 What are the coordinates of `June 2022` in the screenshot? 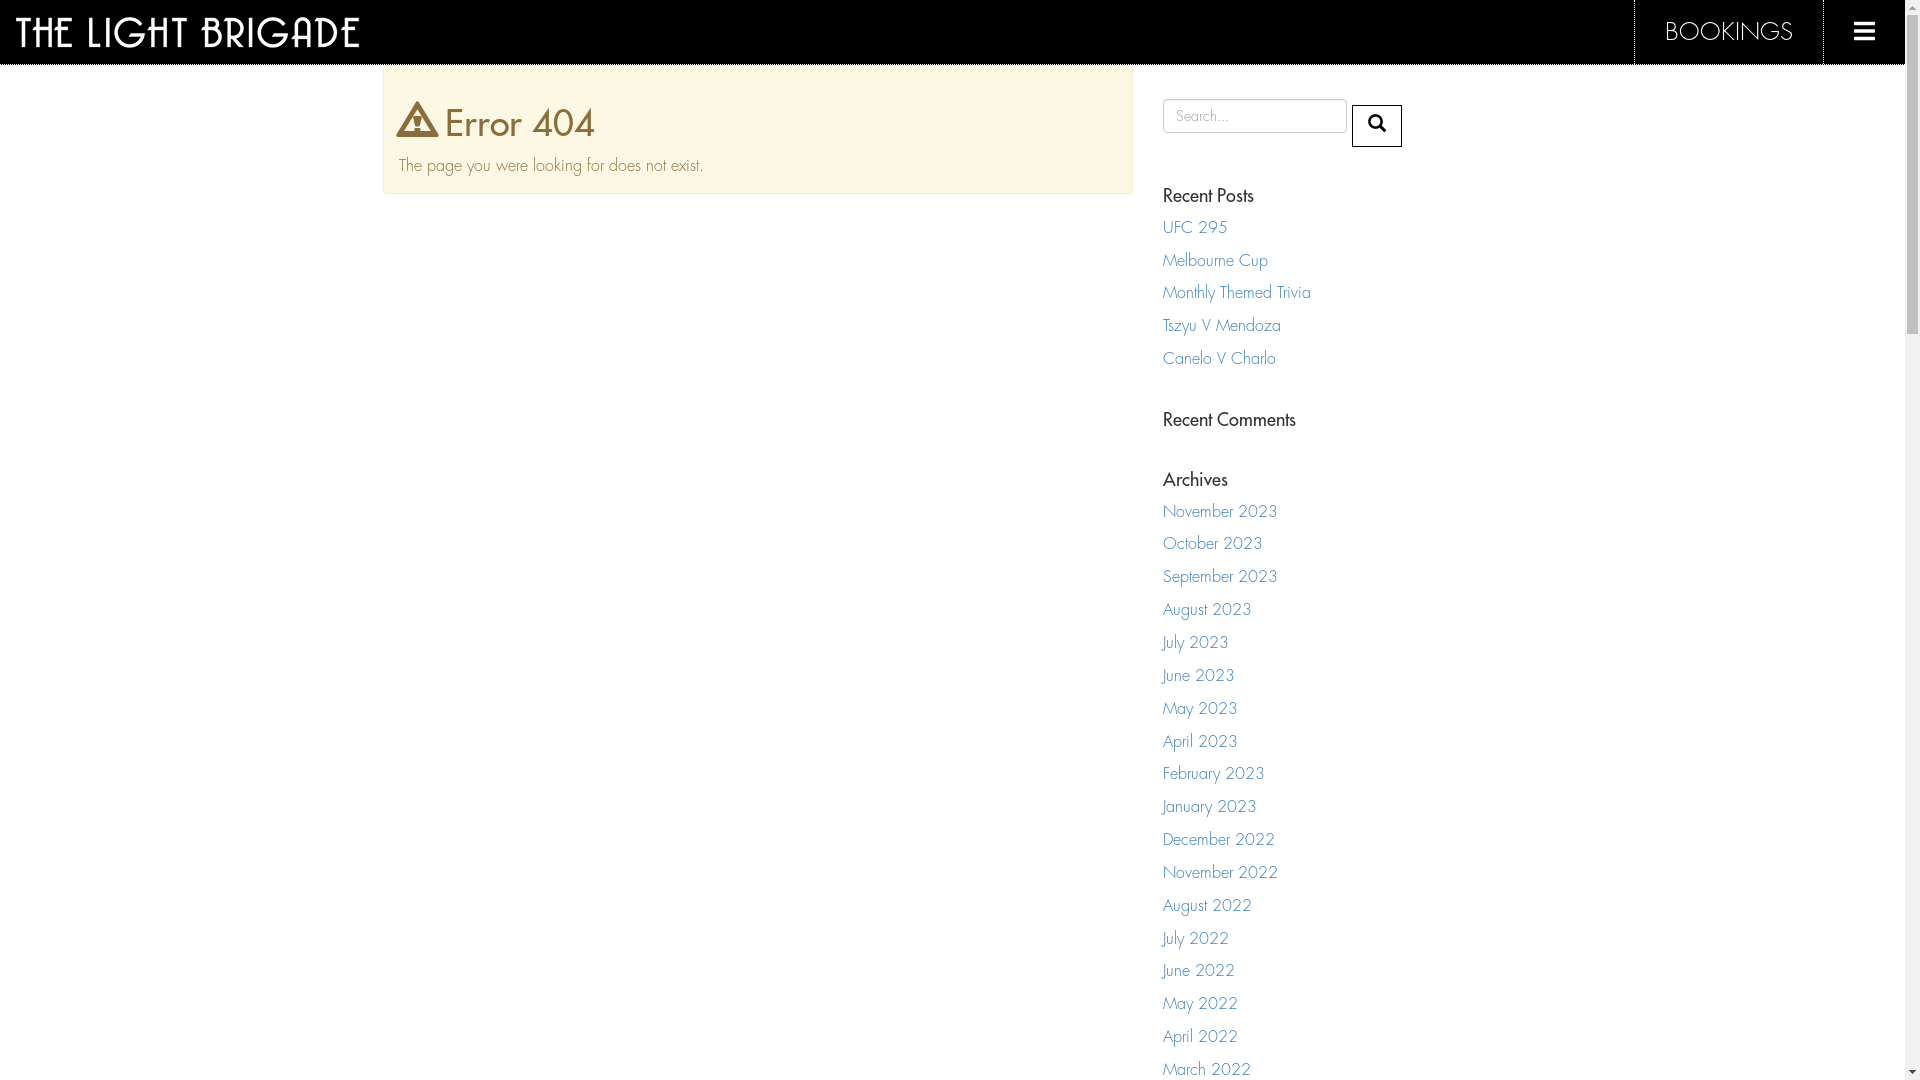 It's located at (1198, 971).